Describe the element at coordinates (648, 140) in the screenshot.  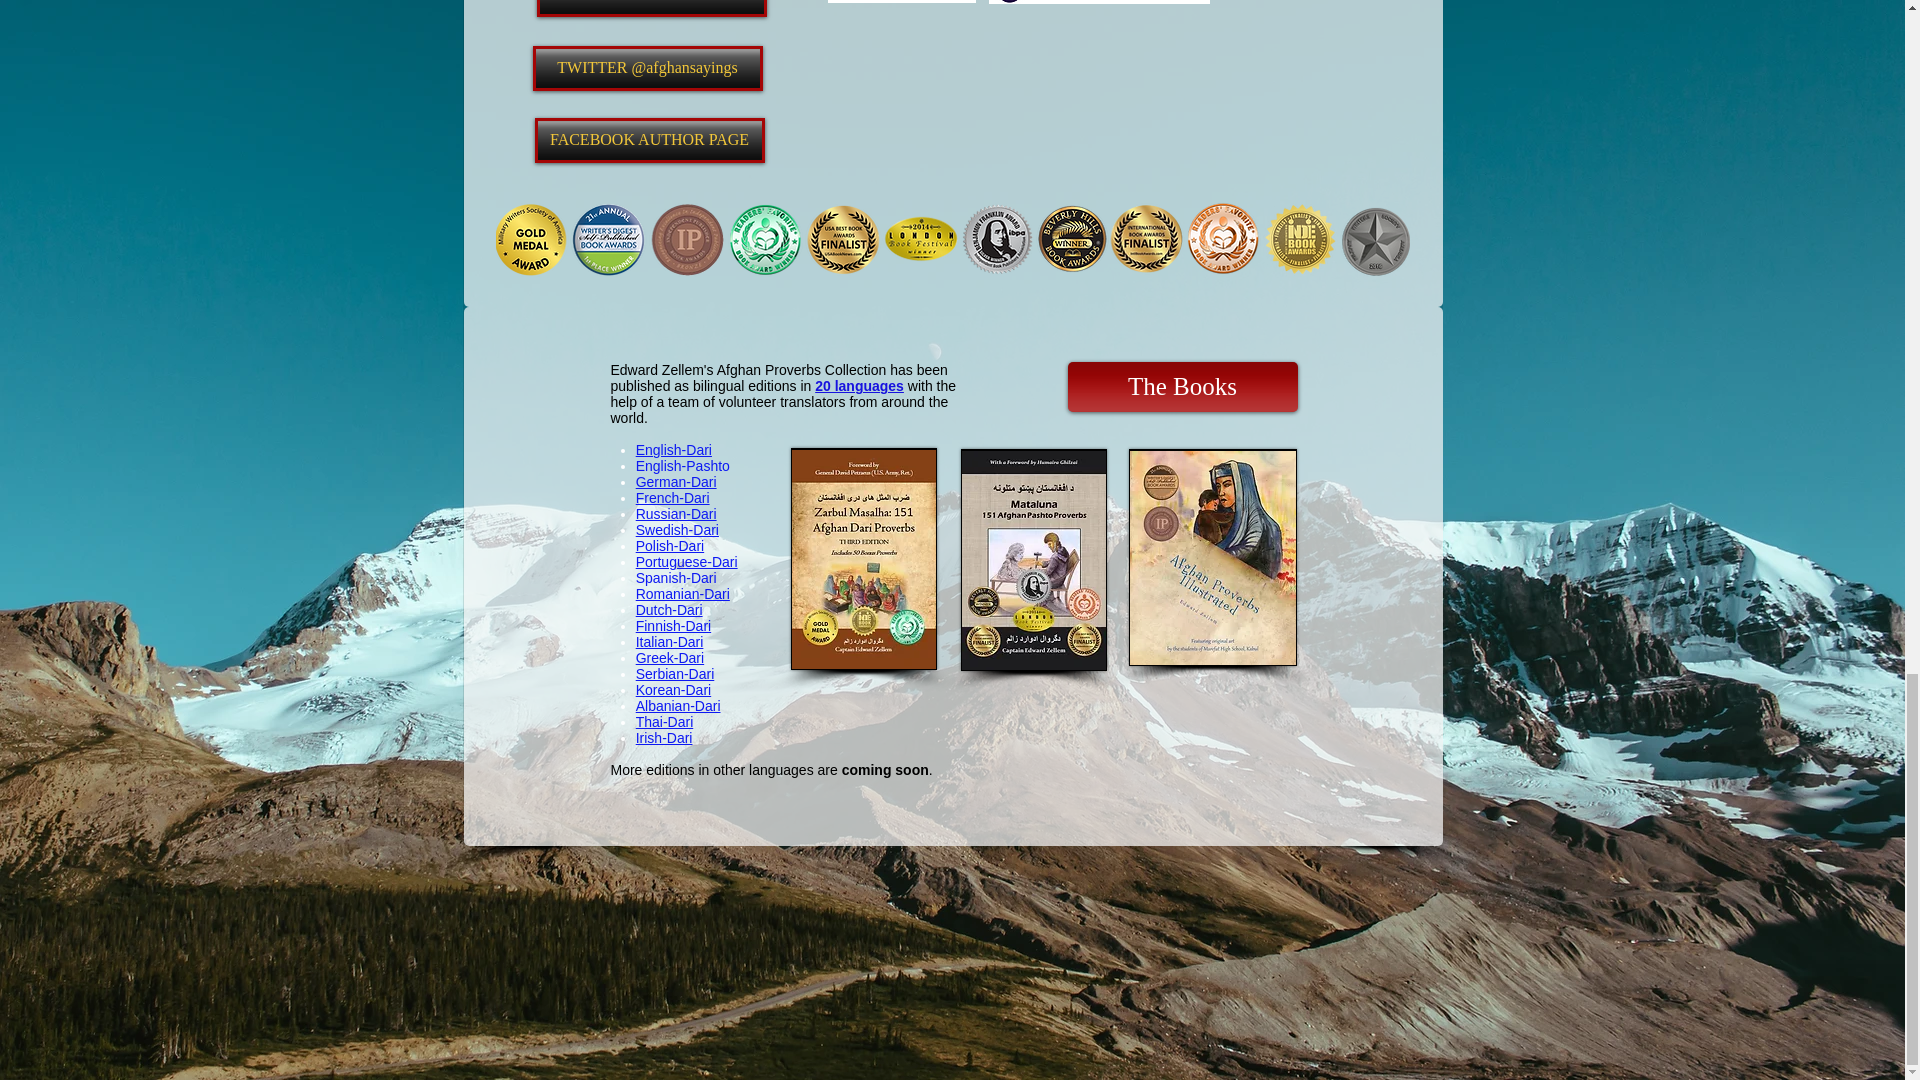
I see `FACEBOOK AUTHOR PAGE` at that location.